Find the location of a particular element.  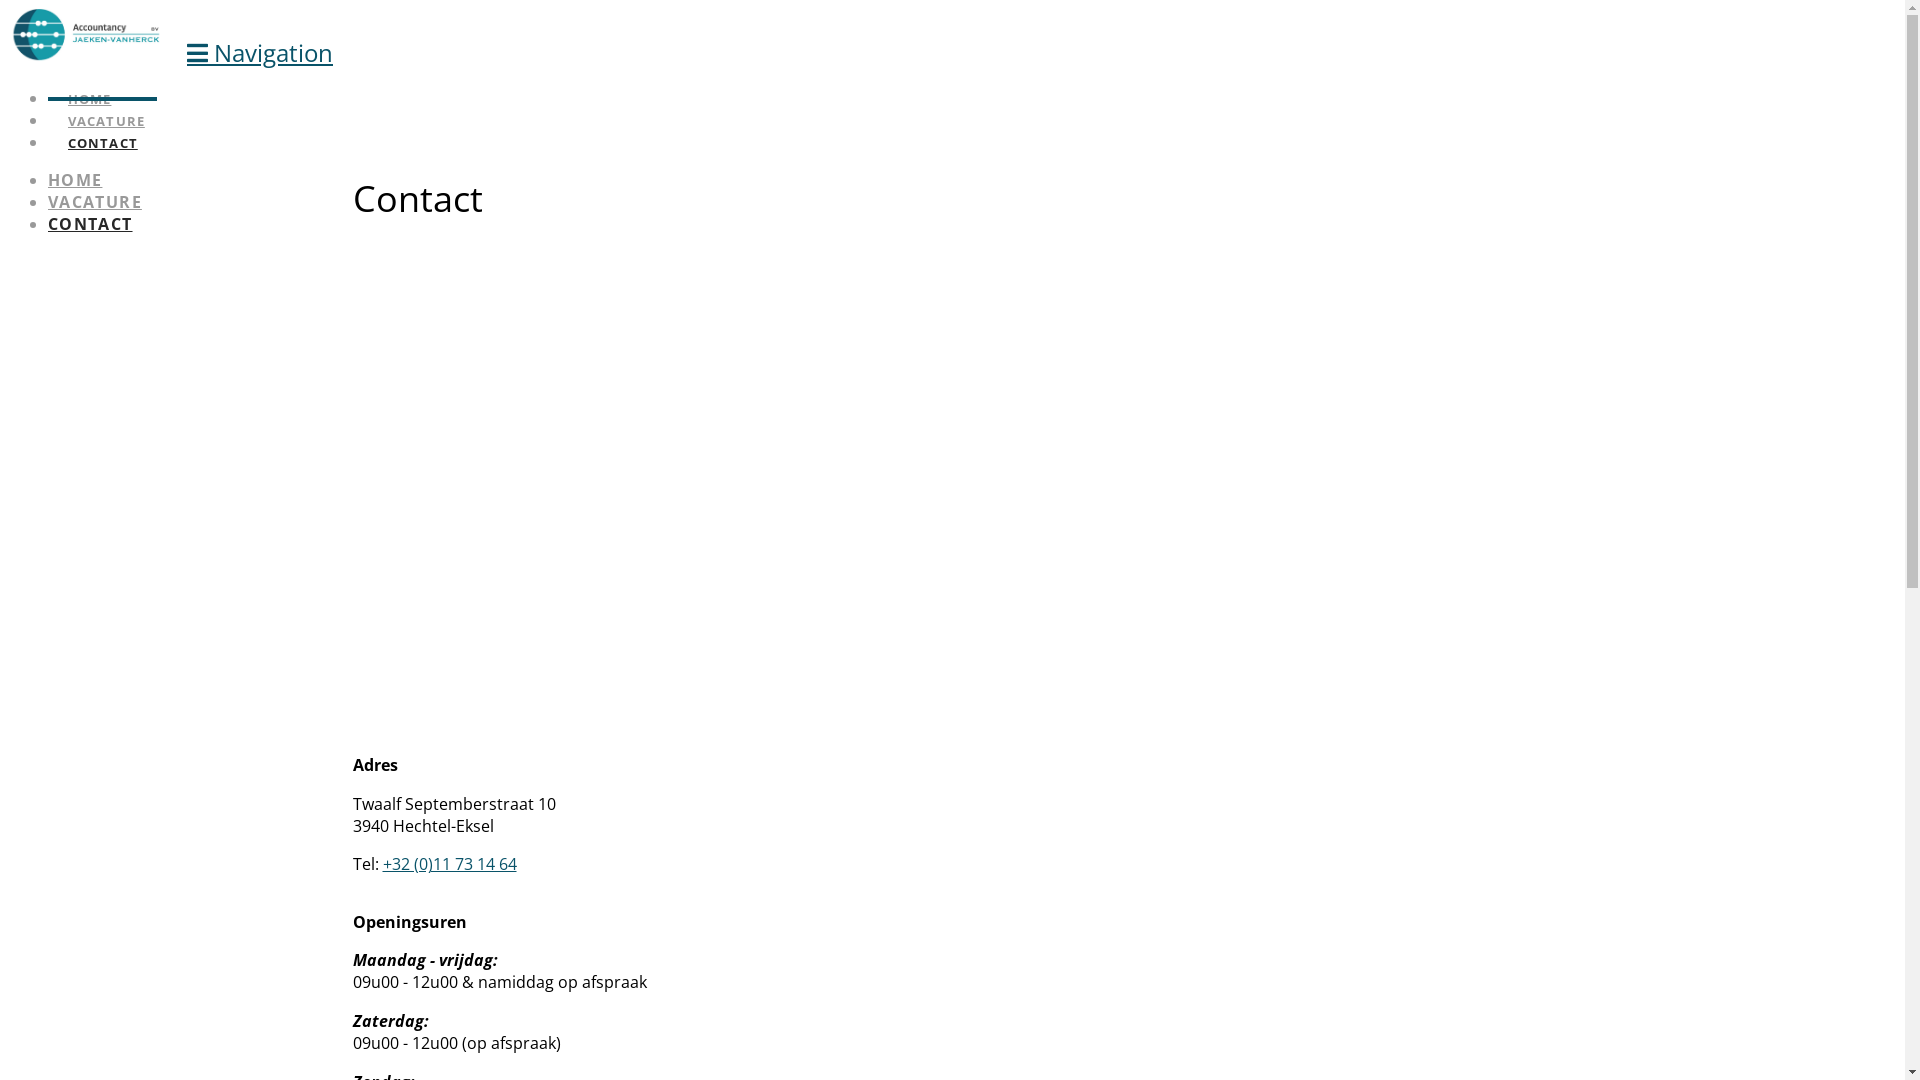

CONTACT is located at coordinates (102, 124).